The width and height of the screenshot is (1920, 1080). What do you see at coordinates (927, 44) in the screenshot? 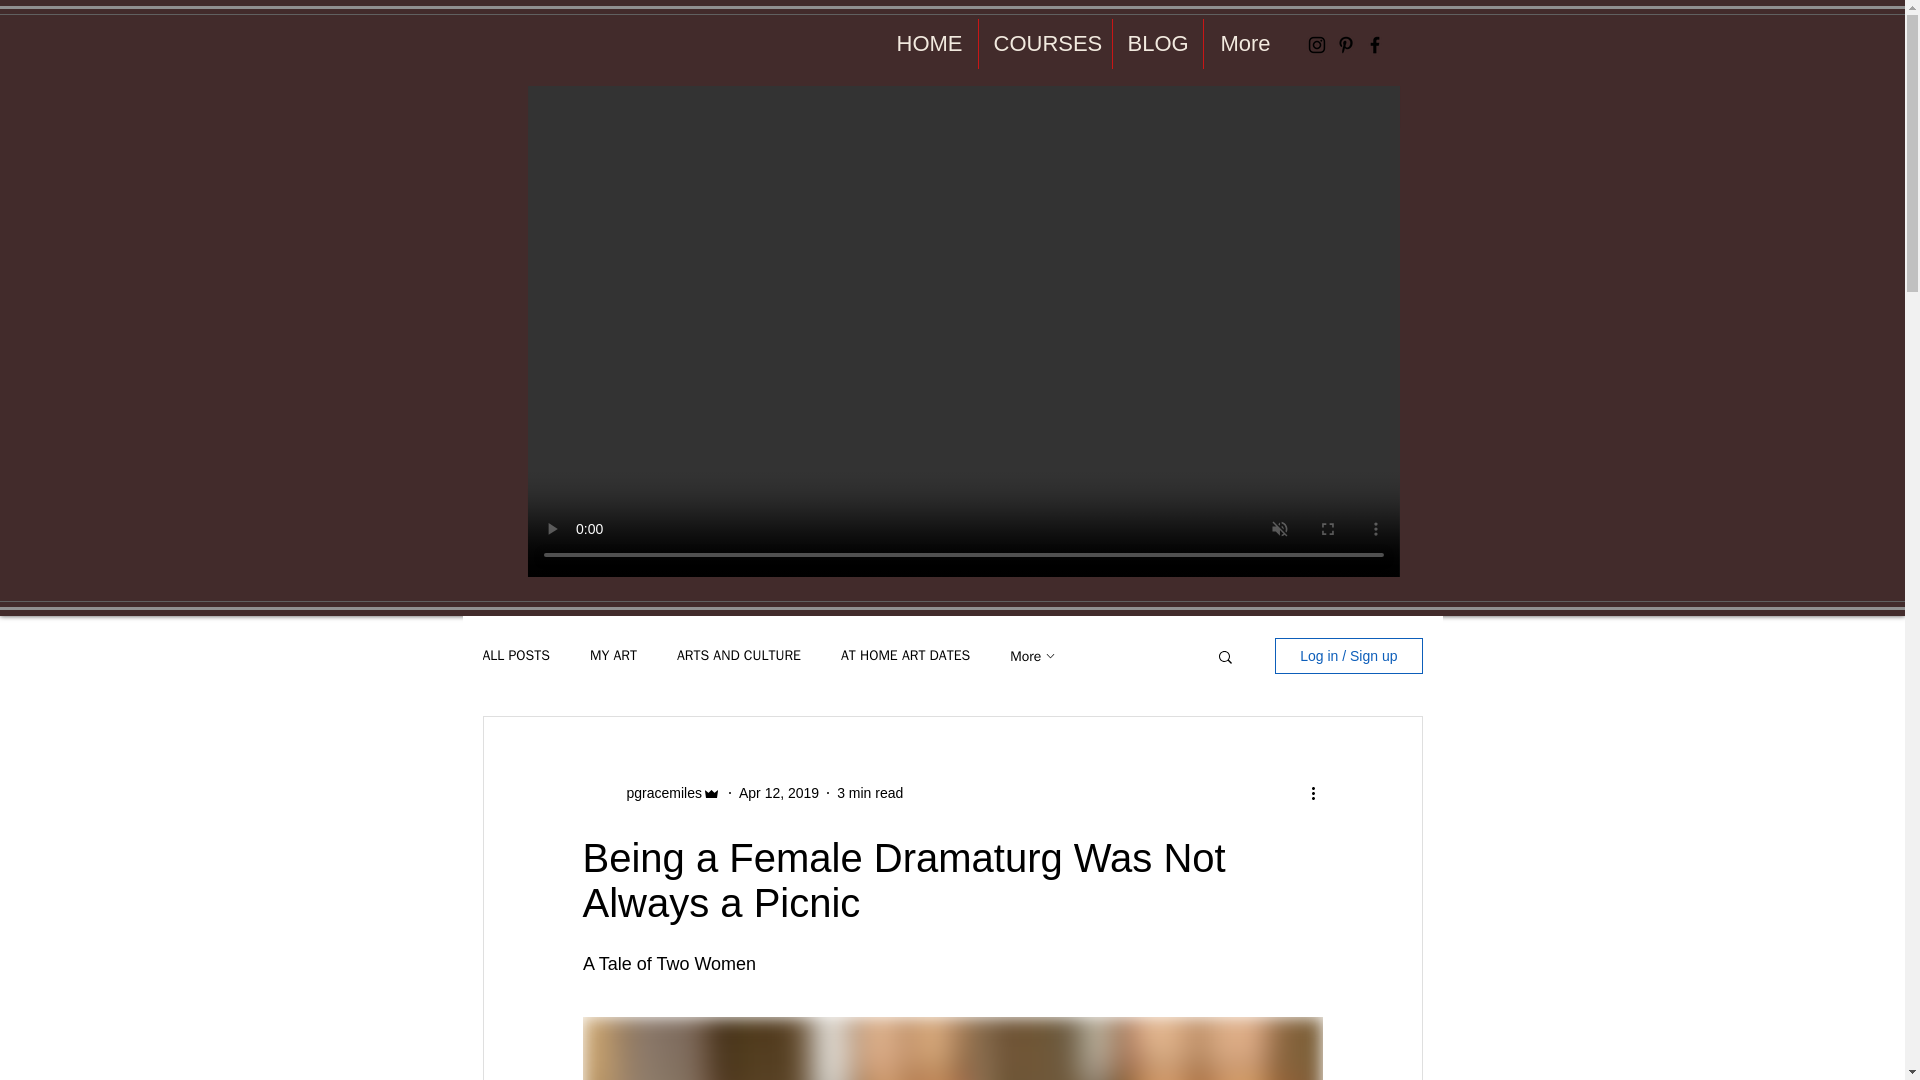
I see `HOME` at bounding box center [927, 44].